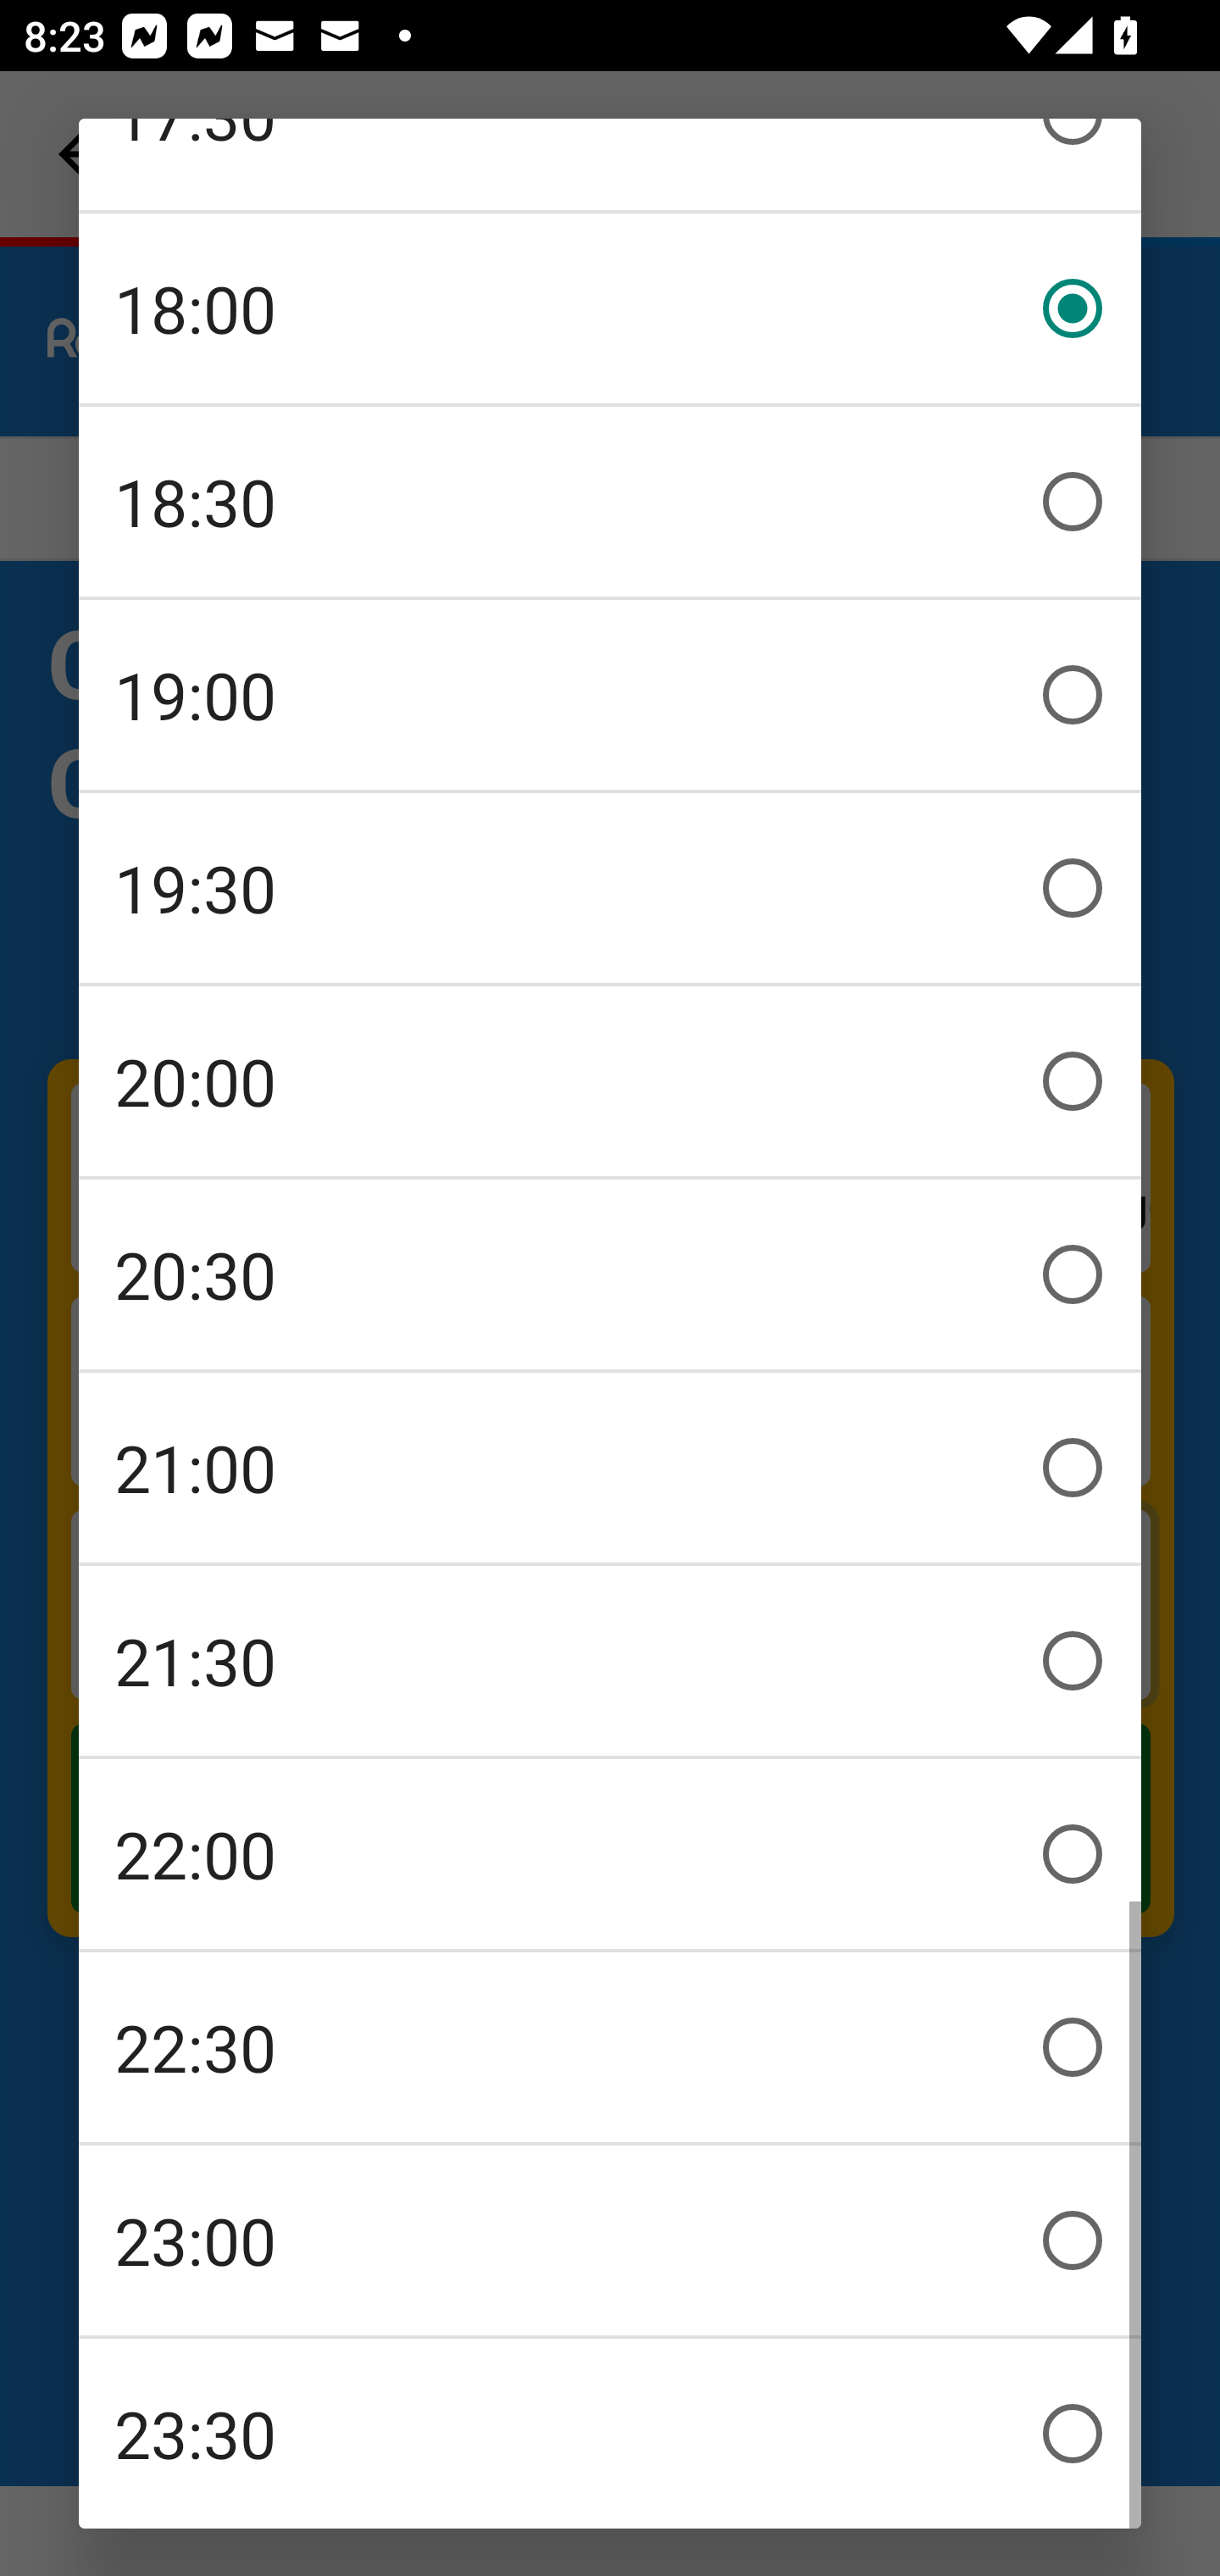 The width and height of the screenshot is (1220, 2576). I want to click on 19:00, so click(610, 695).